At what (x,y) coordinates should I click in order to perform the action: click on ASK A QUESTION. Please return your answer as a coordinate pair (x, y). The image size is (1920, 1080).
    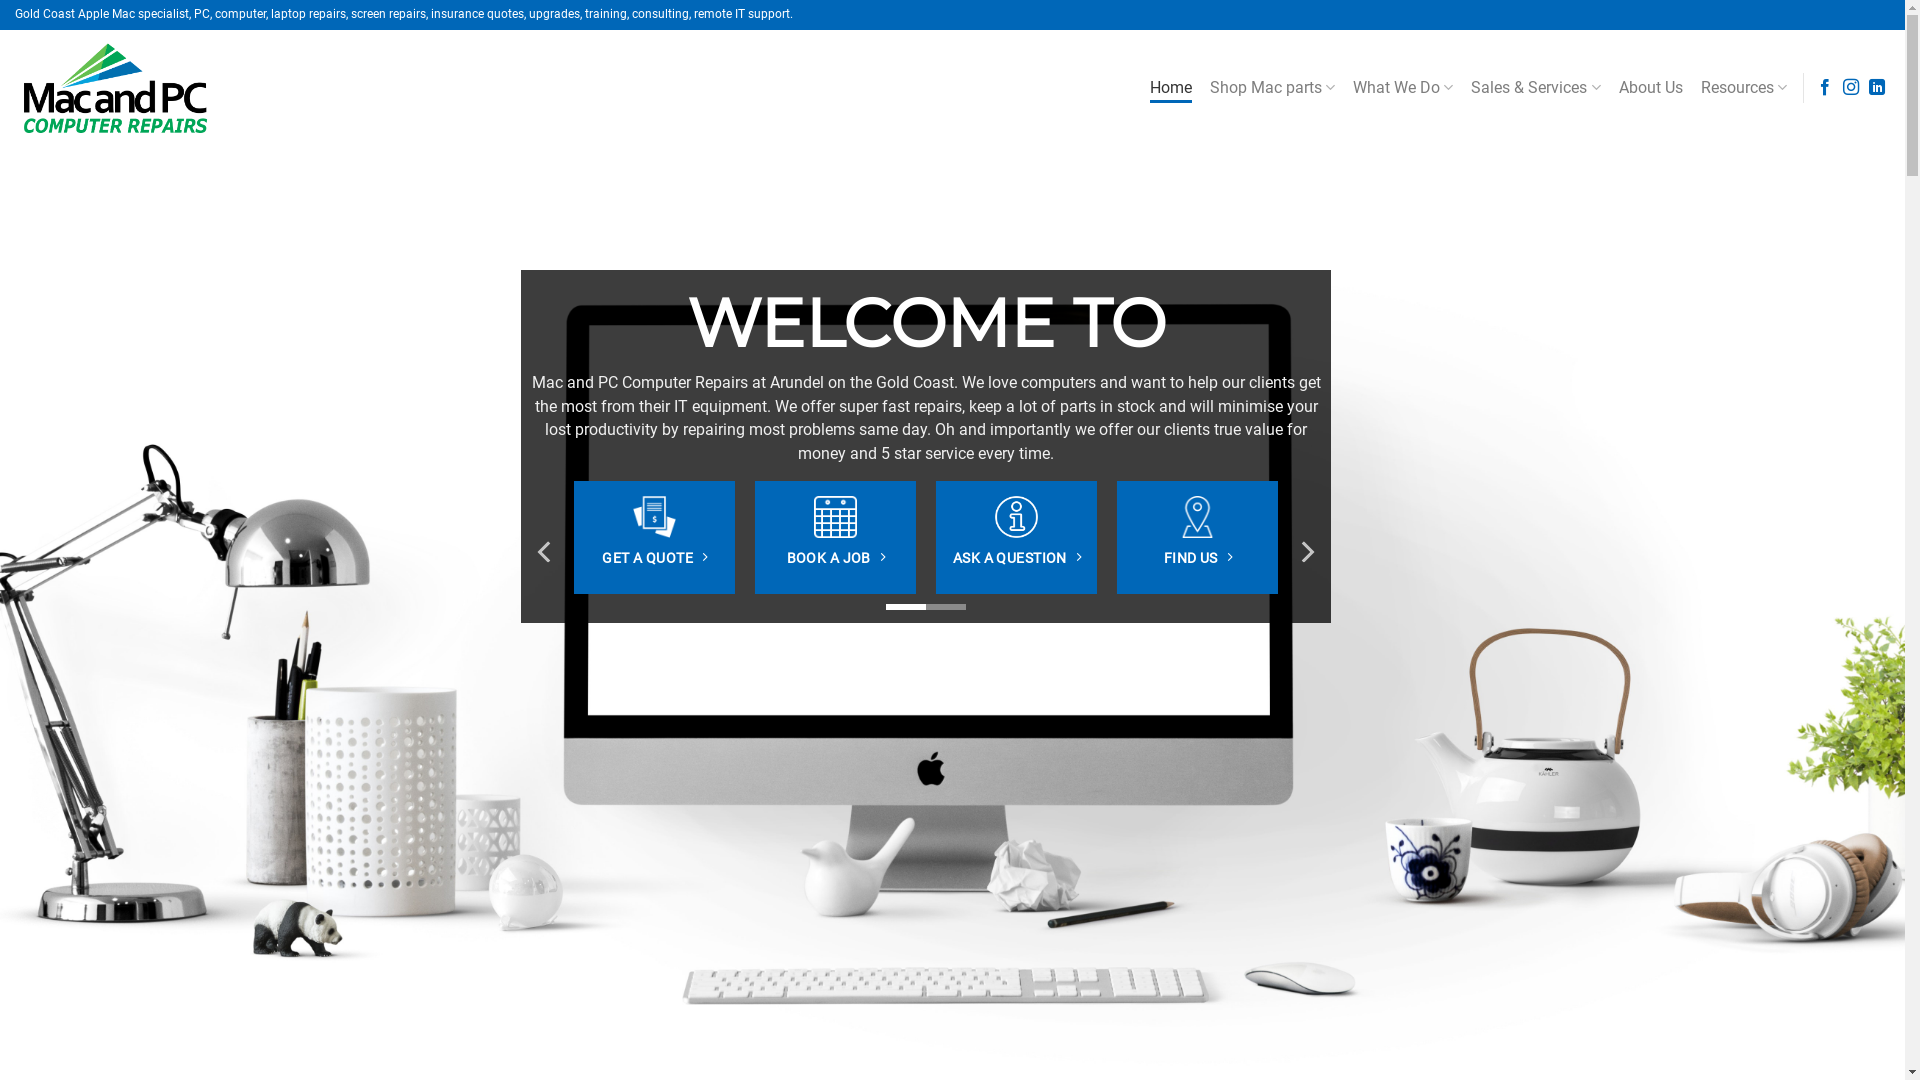
    Looking at the image, I should click on (1016, 558).